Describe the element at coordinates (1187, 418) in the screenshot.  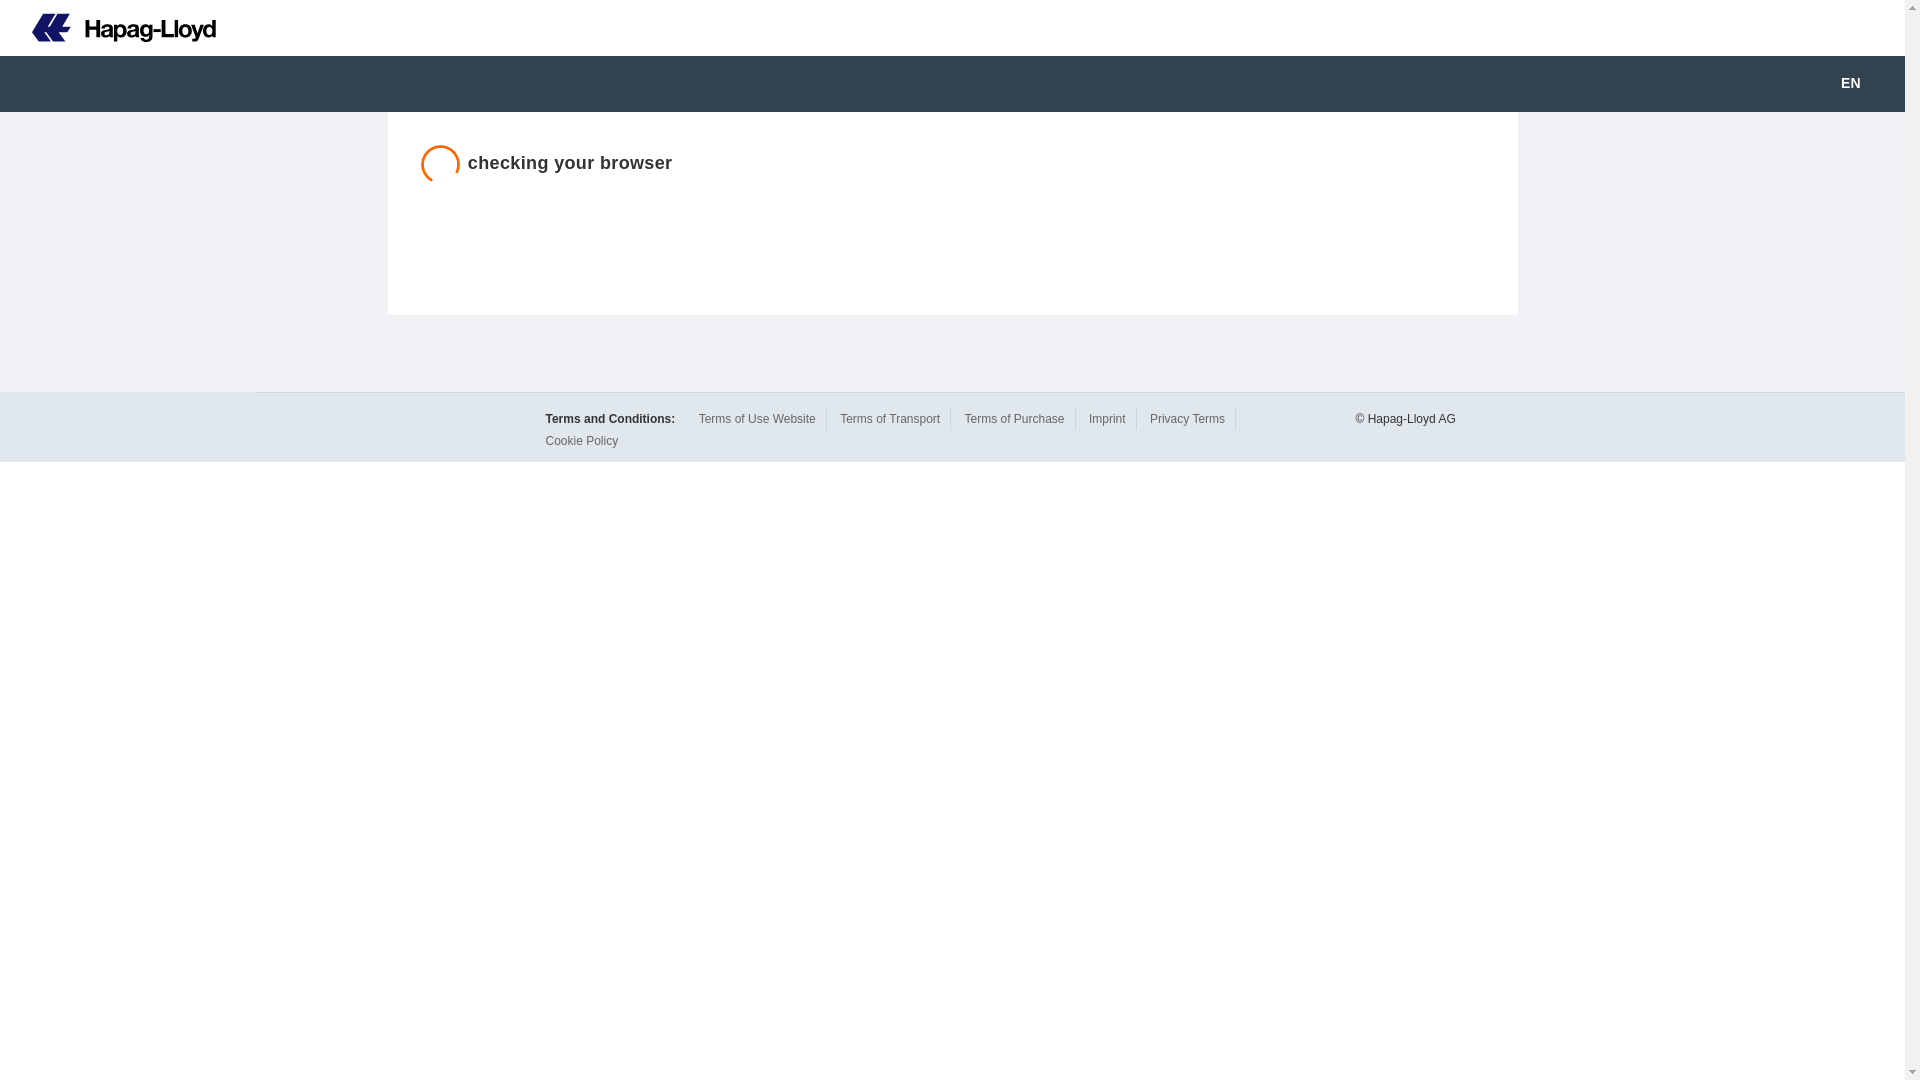
I see `Privacy Terms` at that location.